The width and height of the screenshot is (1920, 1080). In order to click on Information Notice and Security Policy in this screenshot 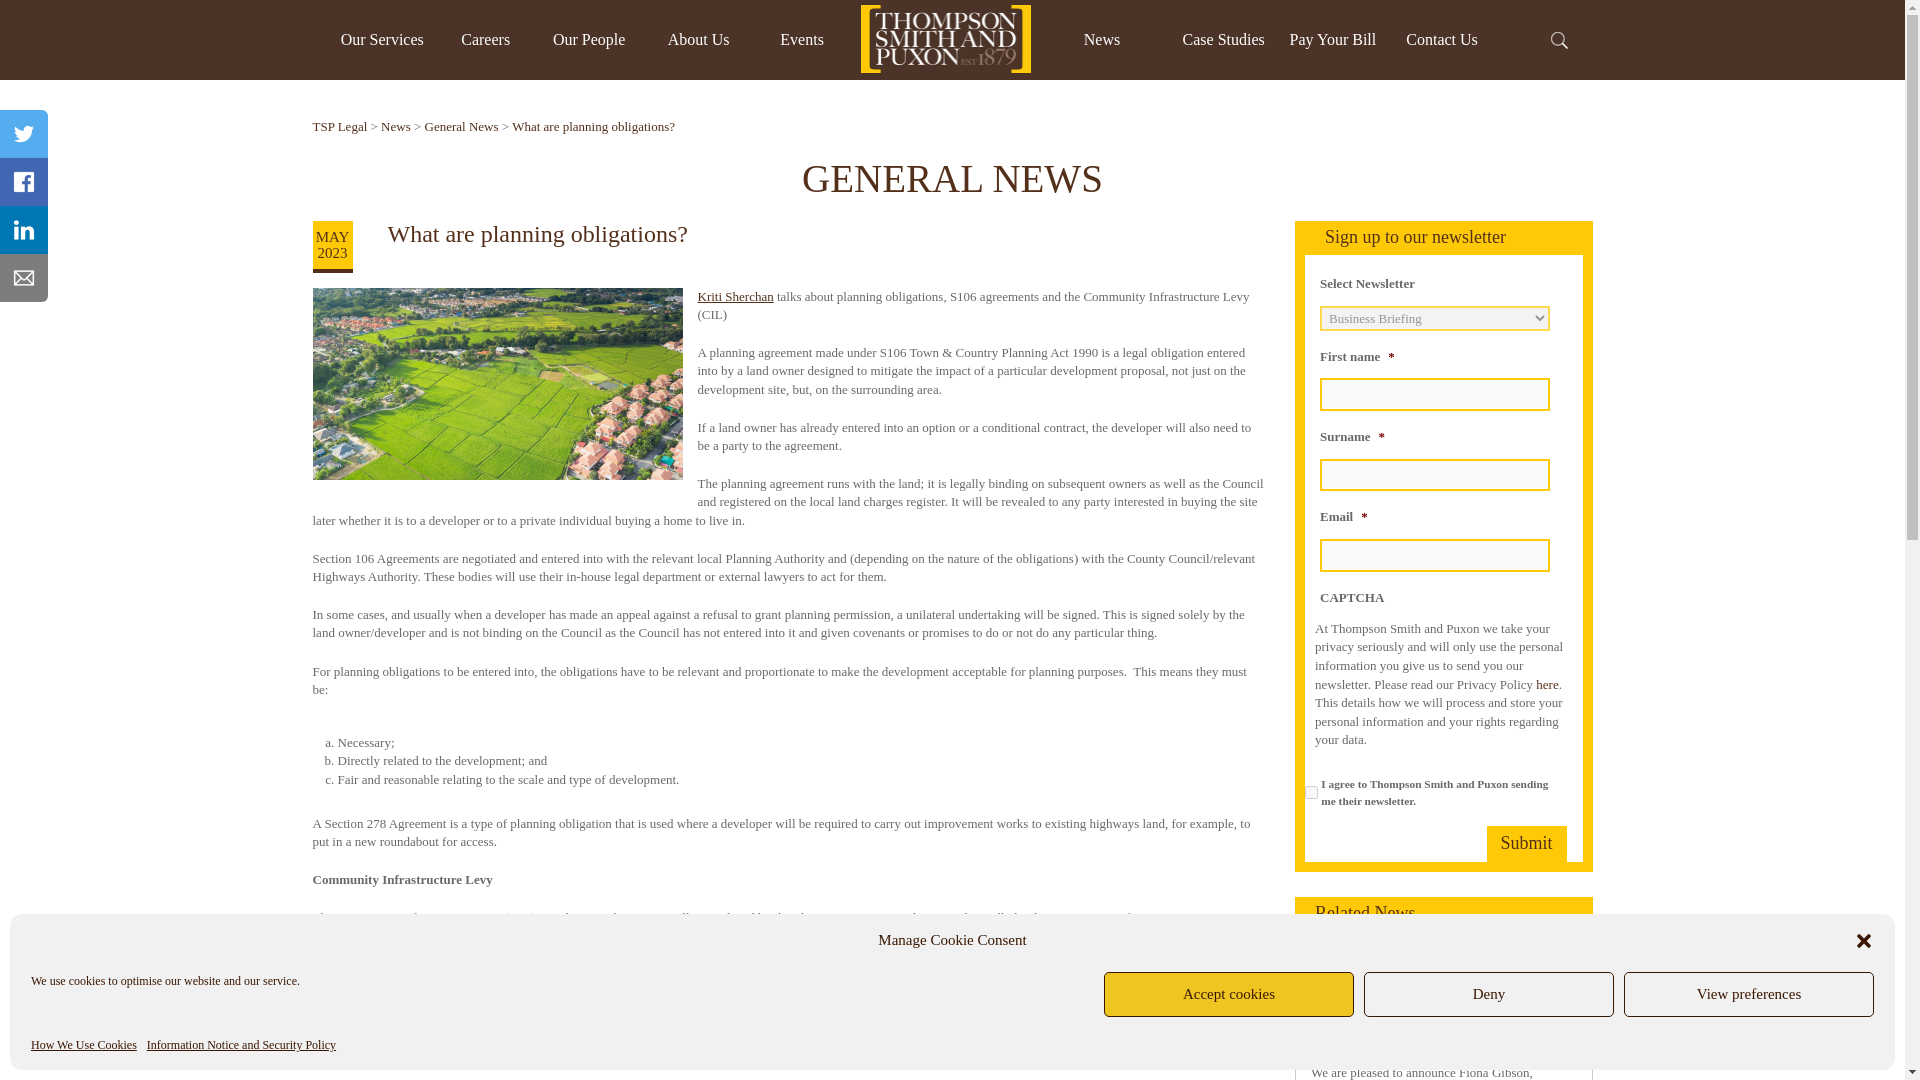, I will do `click(242, 1045)`.